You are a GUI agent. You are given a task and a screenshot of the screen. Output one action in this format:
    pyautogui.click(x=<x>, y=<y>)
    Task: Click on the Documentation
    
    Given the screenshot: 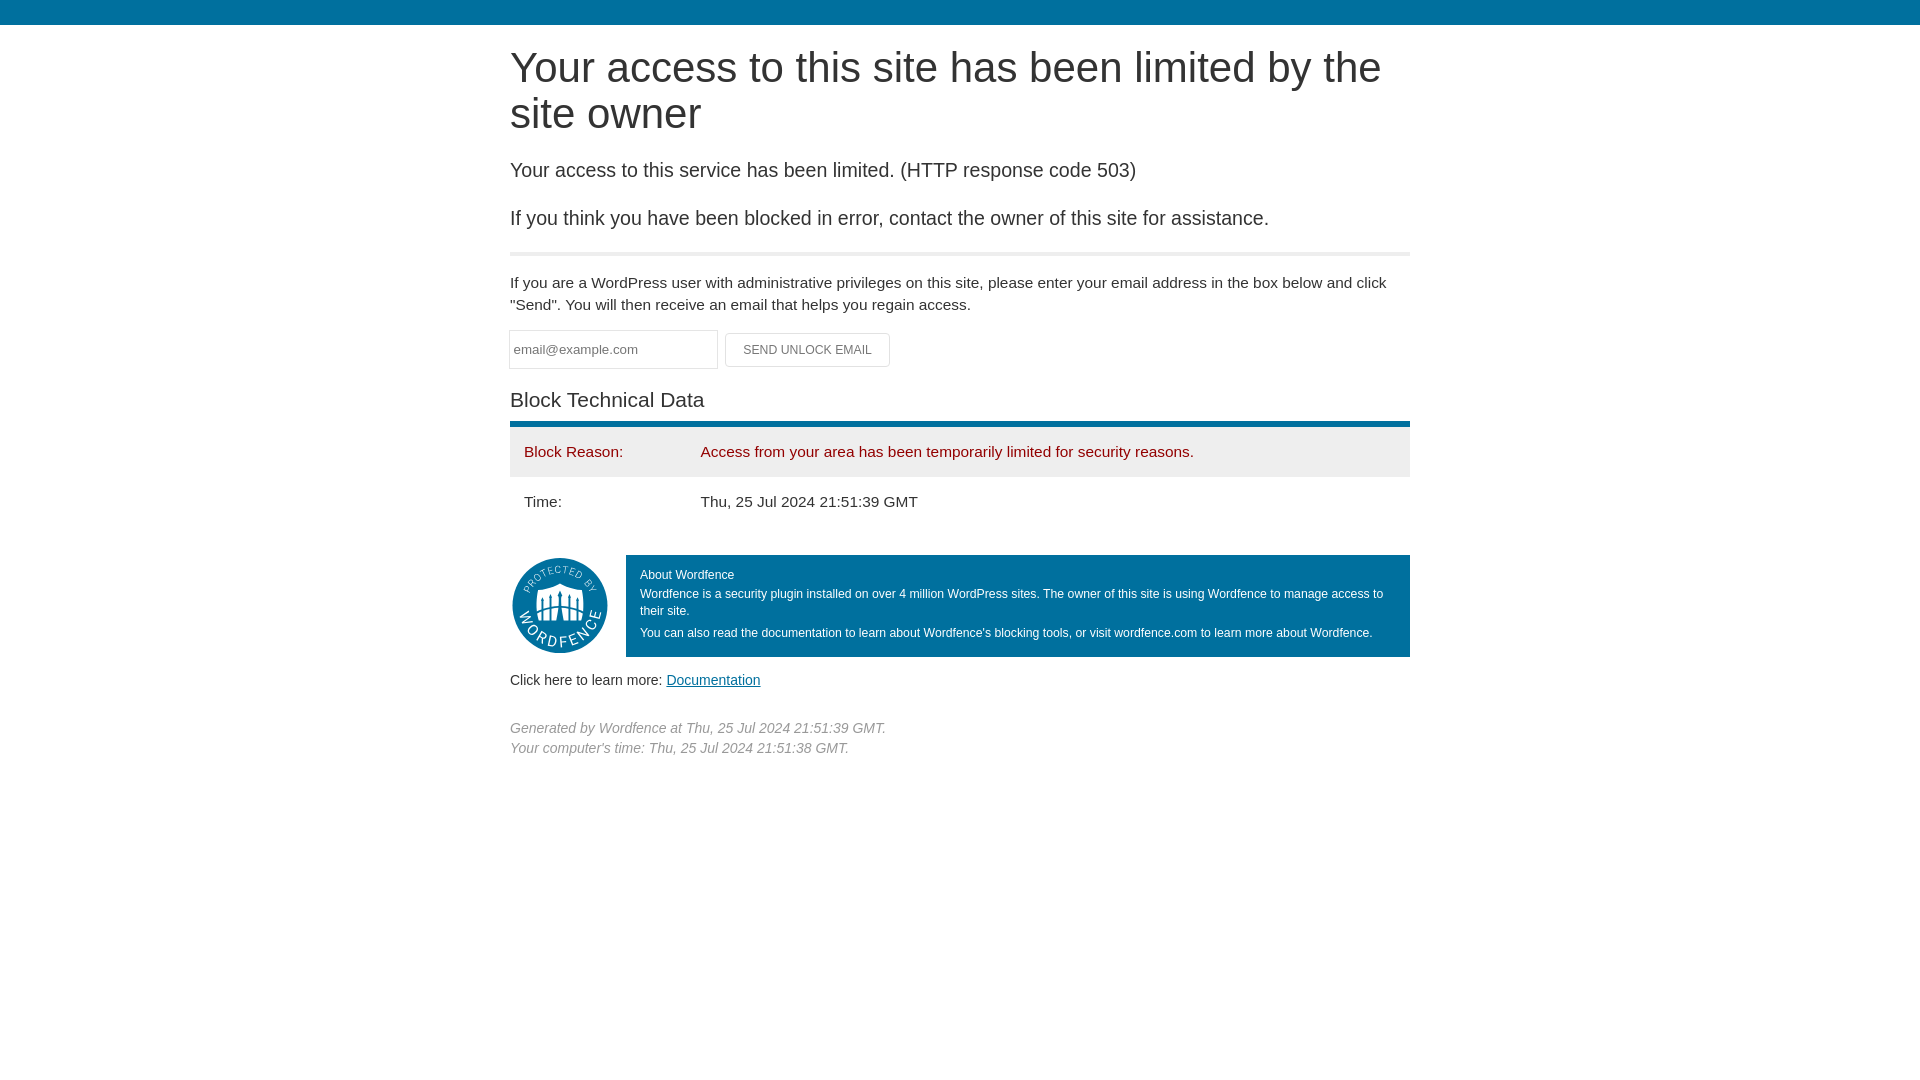 What is the action you would take?
    pyautogui.click(x=713, y=679)
    